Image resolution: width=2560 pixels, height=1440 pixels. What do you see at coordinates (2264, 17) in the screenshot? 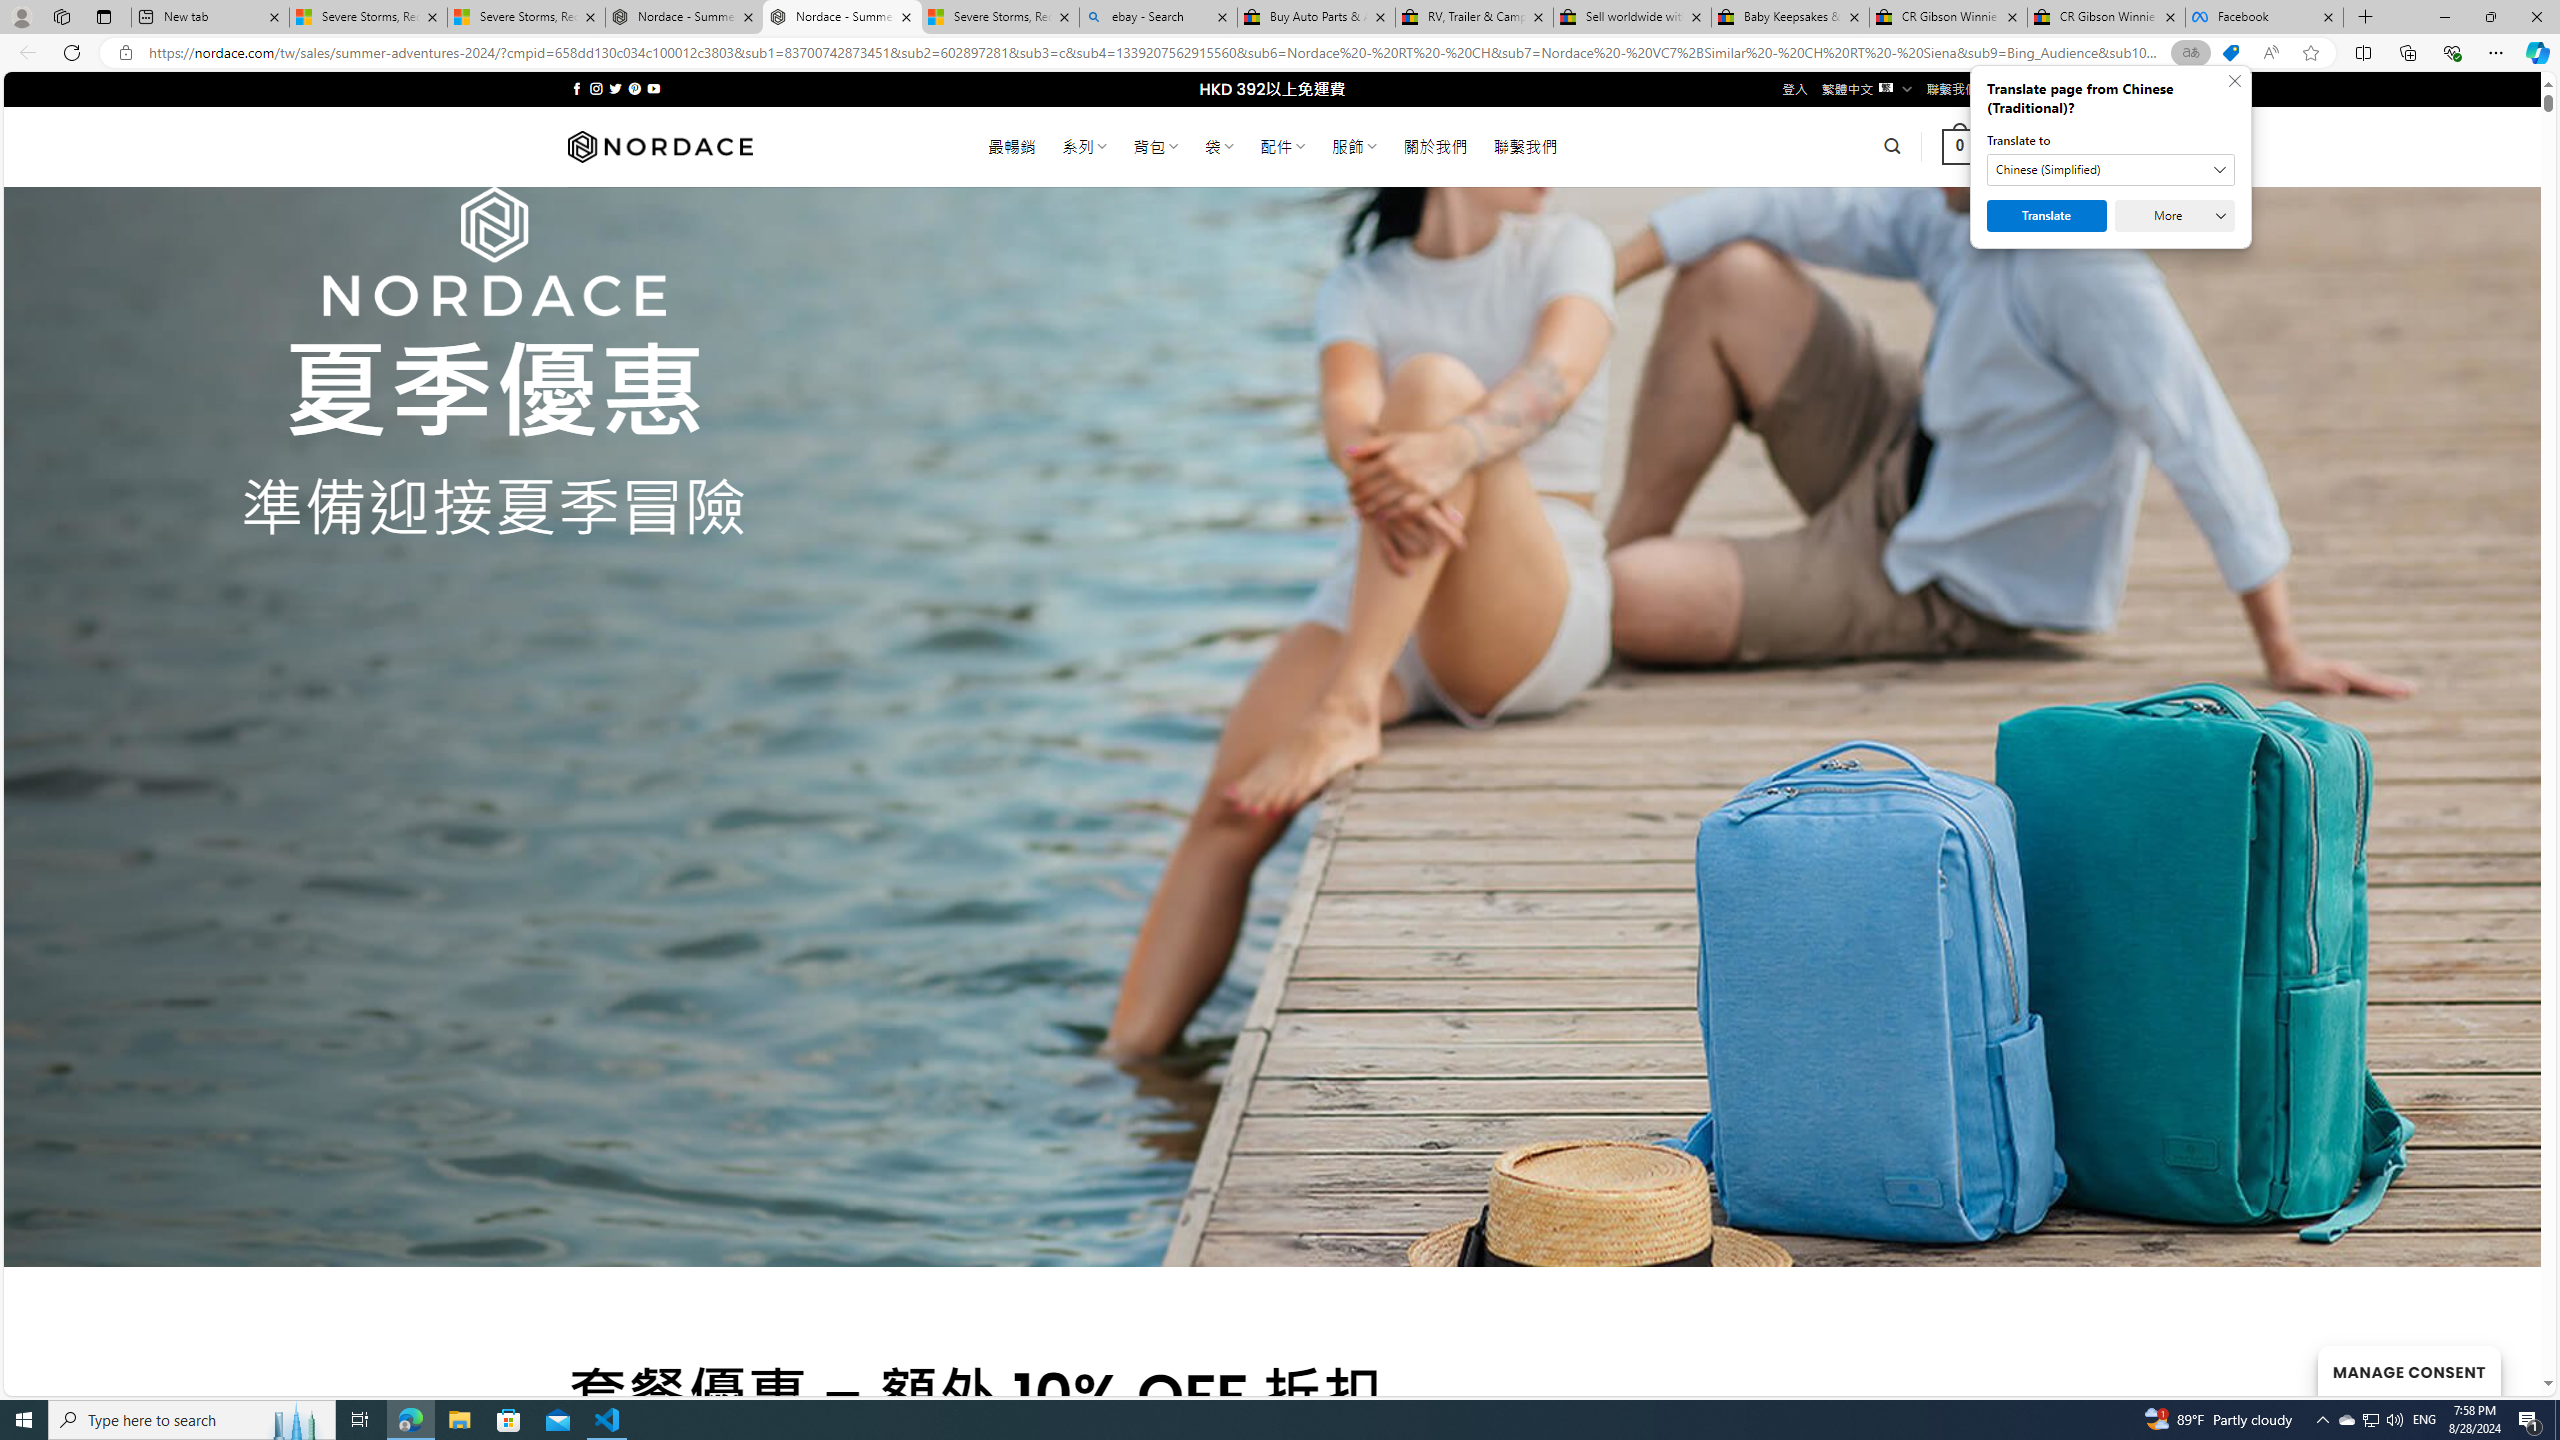
I see `Facebook` at bounding box center [2264, 17].